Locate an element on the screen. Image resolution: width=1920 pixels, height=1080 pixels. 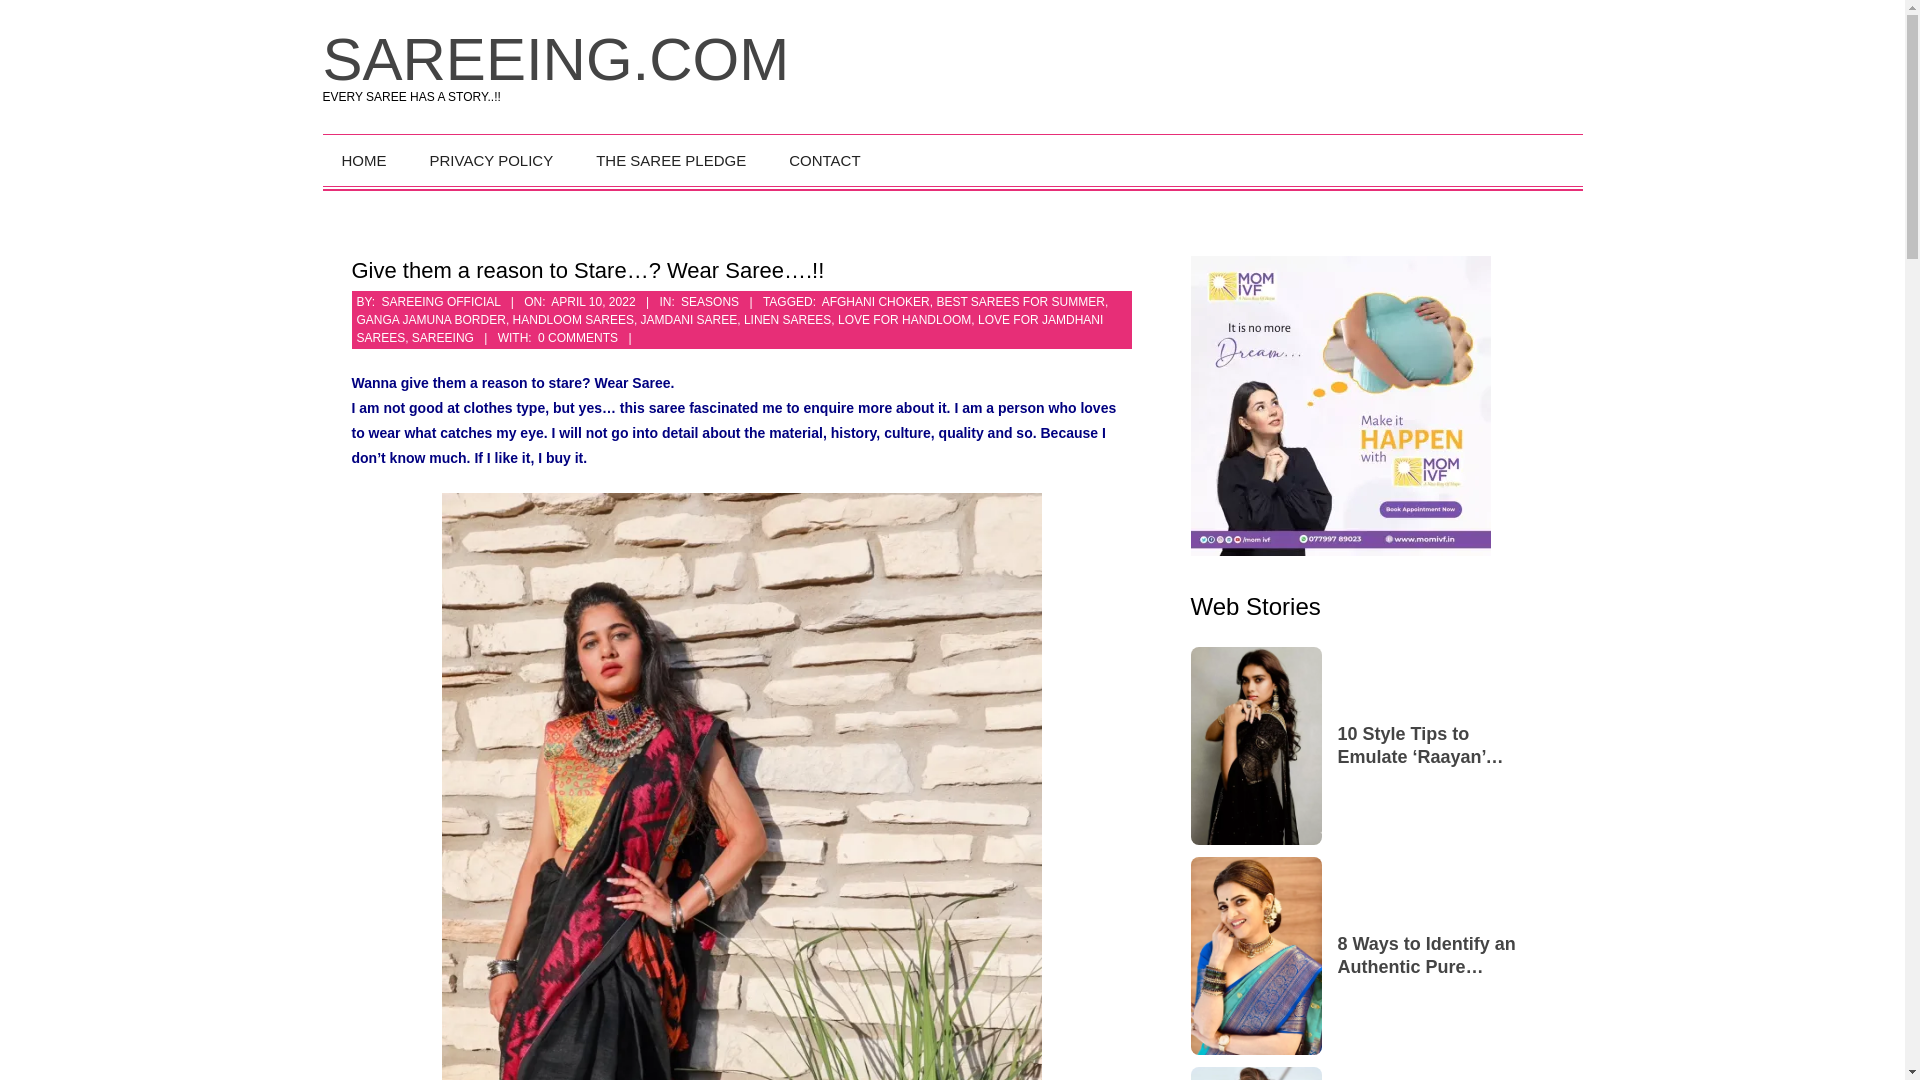
HOME is located at coordinates (366, 160).